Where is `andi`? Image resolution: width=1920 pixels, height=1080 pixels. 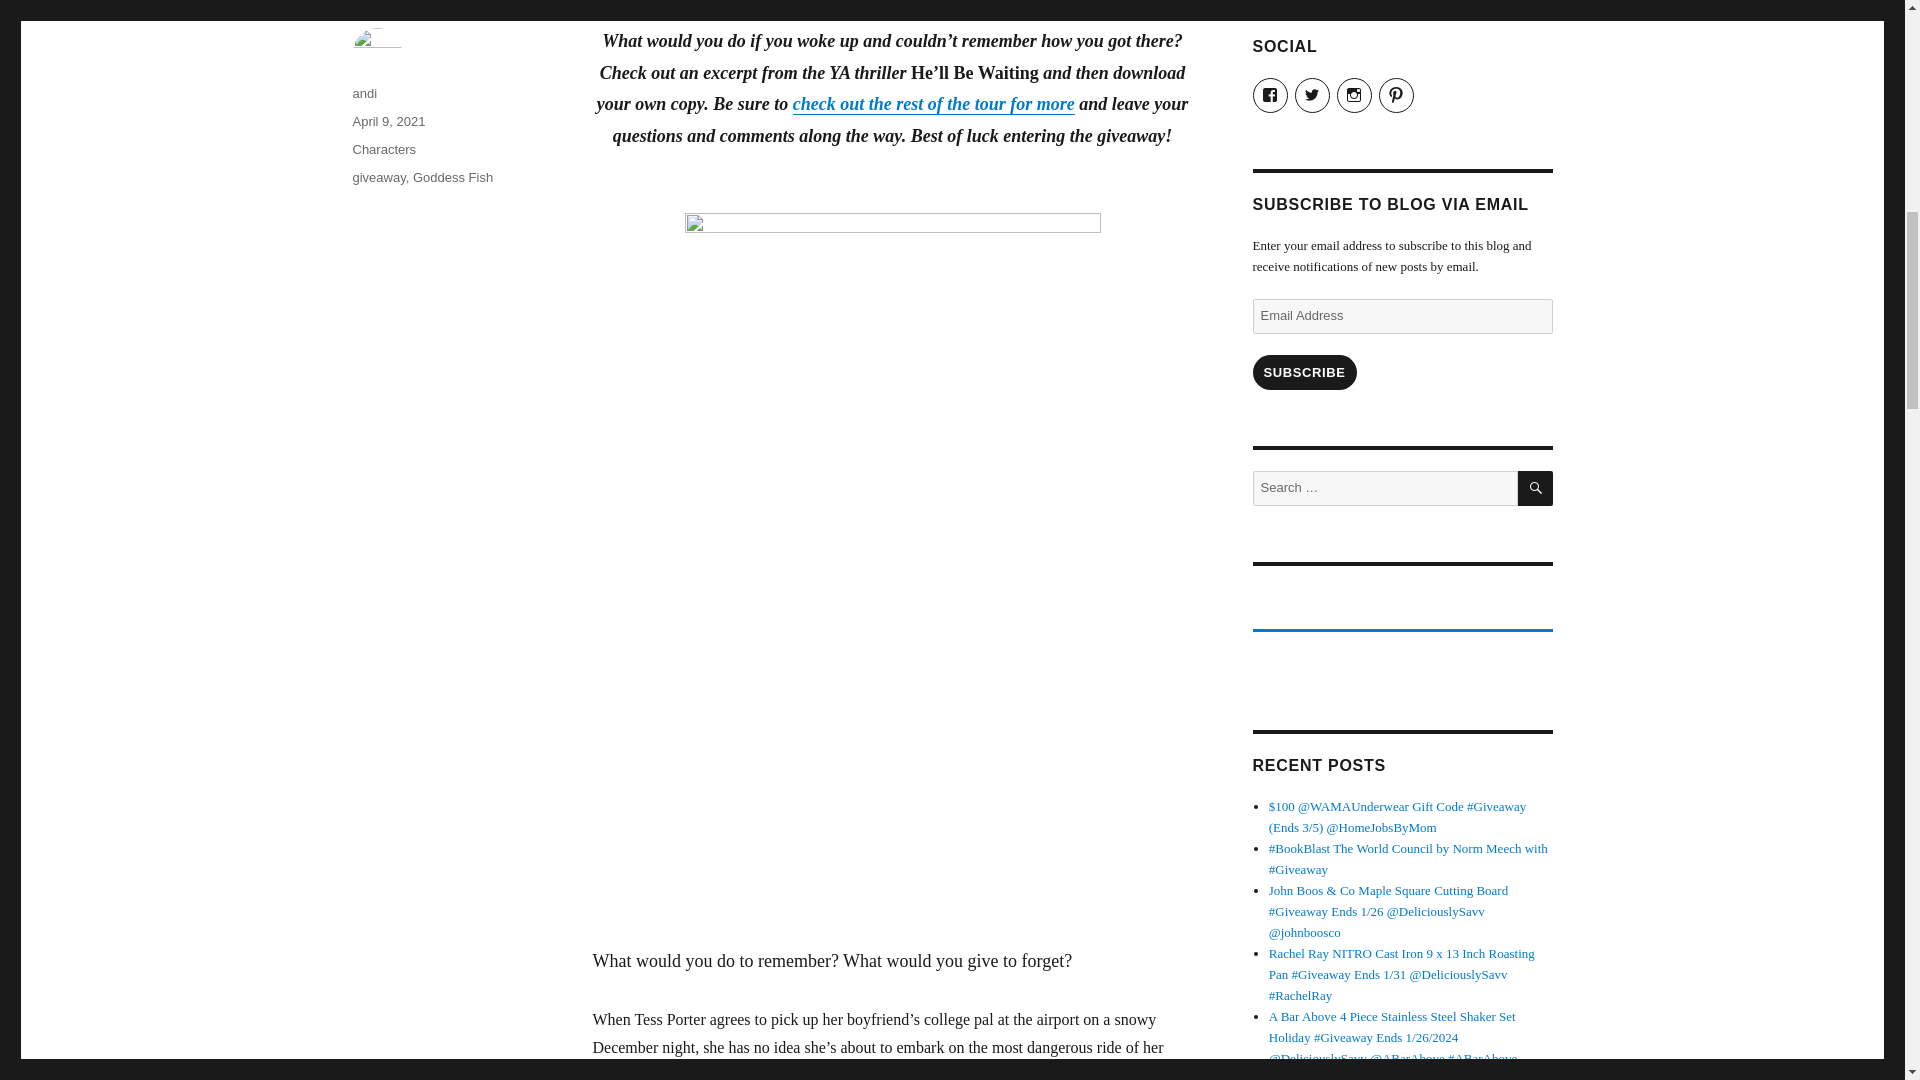 andi is located at coordinates (364, 94).